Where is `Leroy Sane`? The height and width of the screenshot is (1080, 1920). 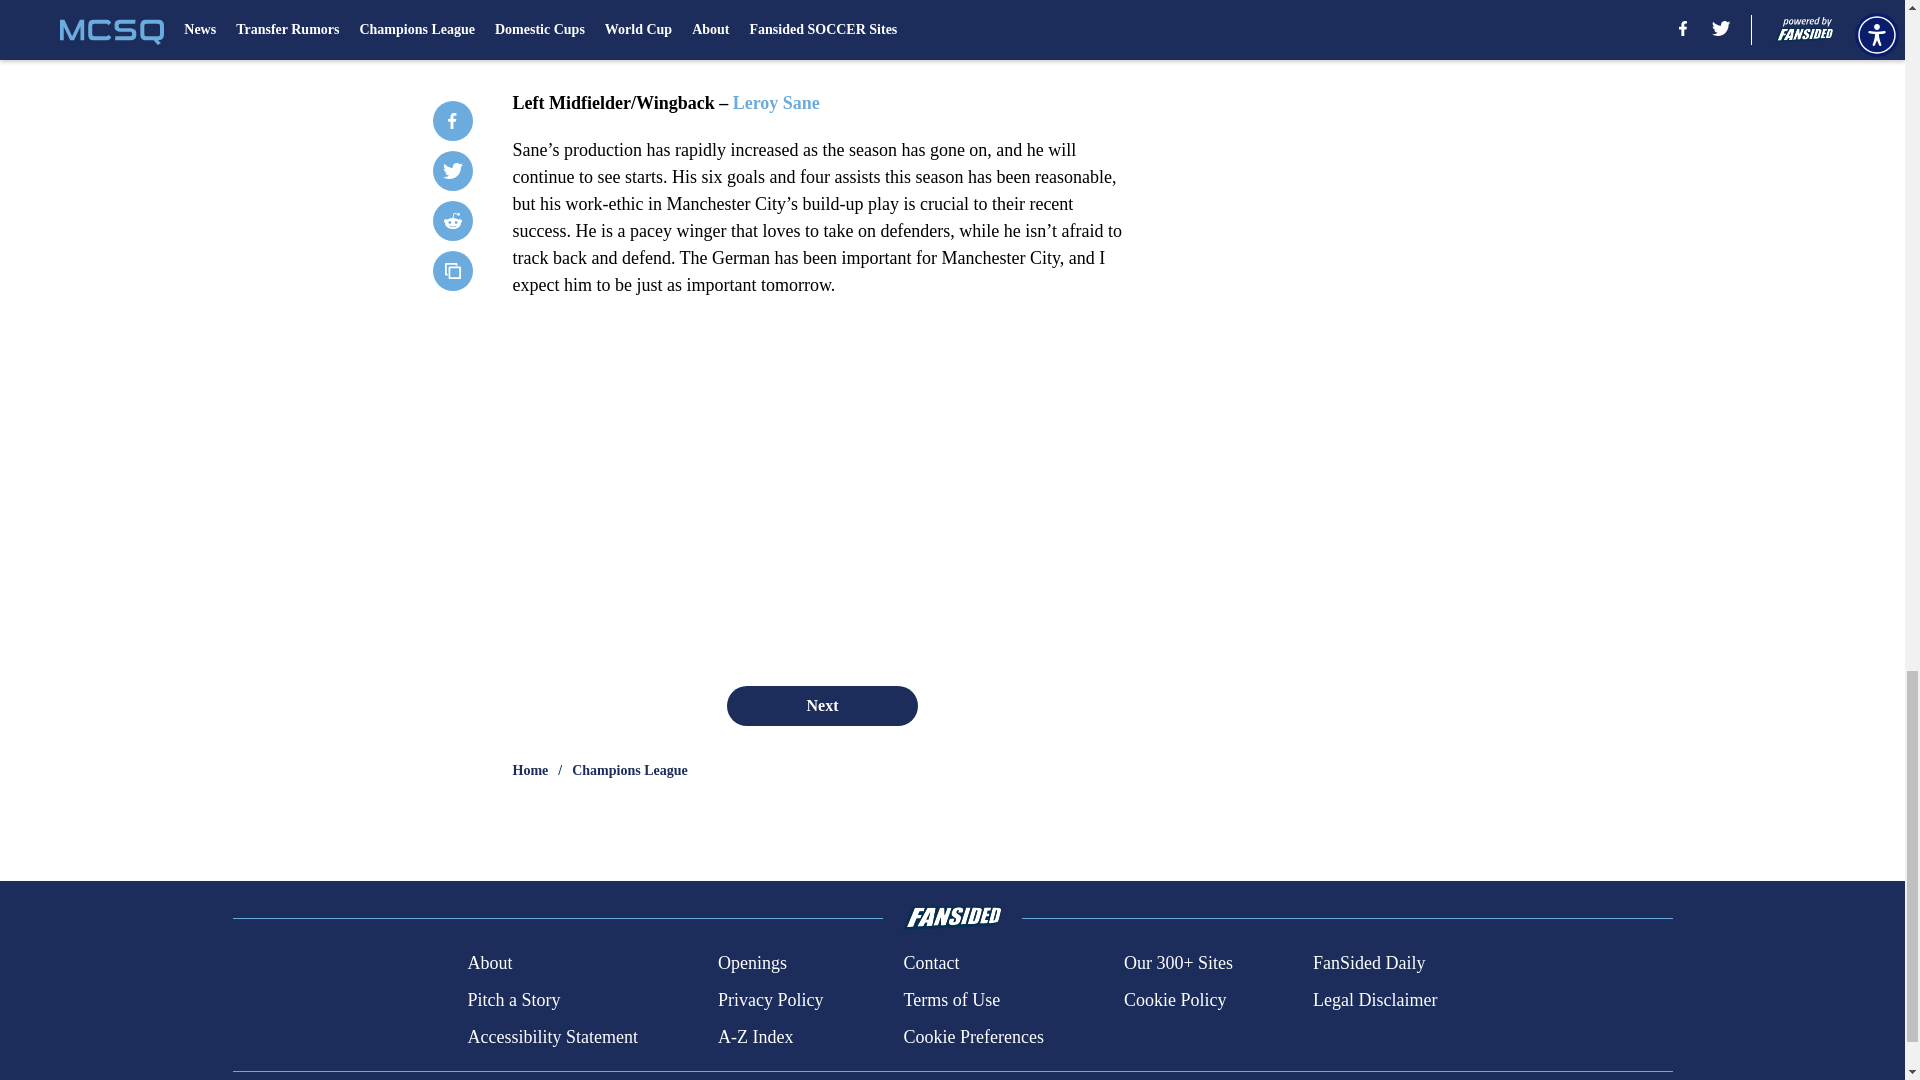
Leroy Sane is located at coordinates (776, 102).